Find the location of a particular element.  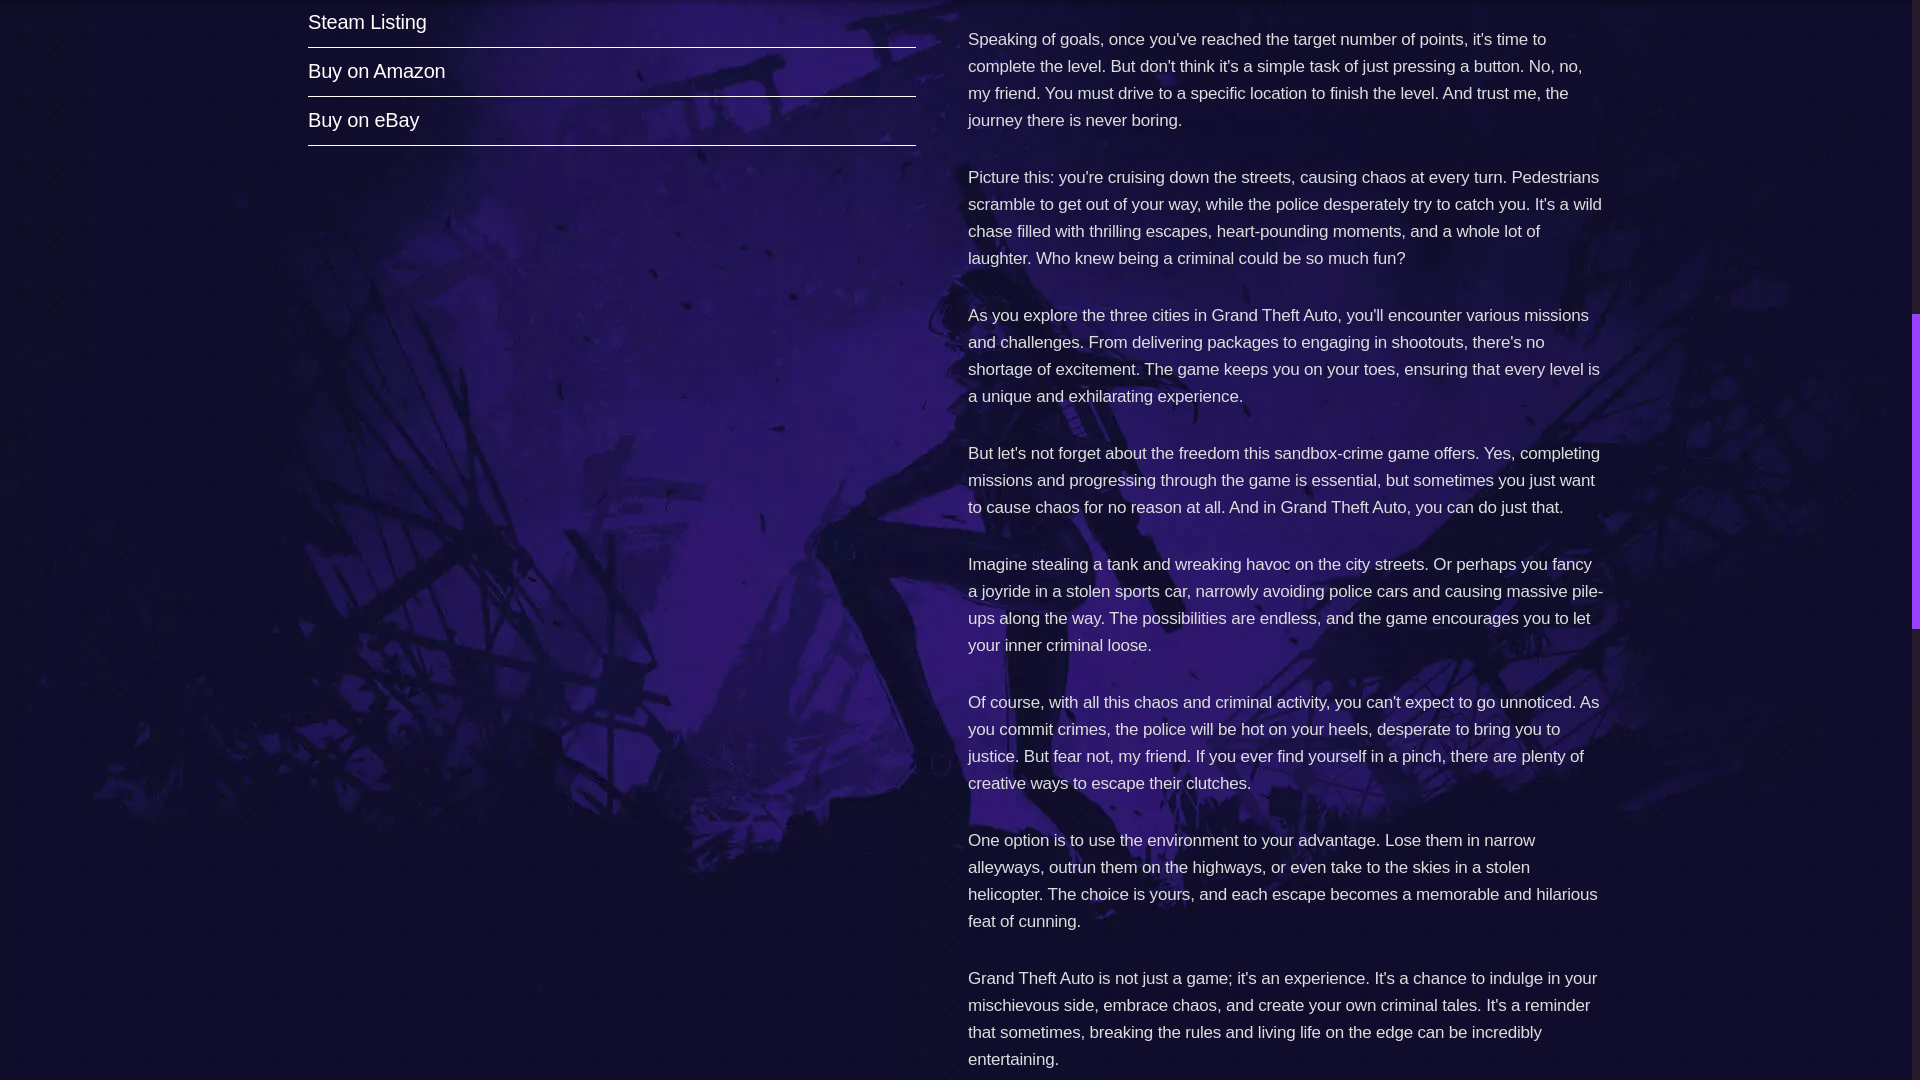

Buy on Amazon is located at coordinates (376, 71).